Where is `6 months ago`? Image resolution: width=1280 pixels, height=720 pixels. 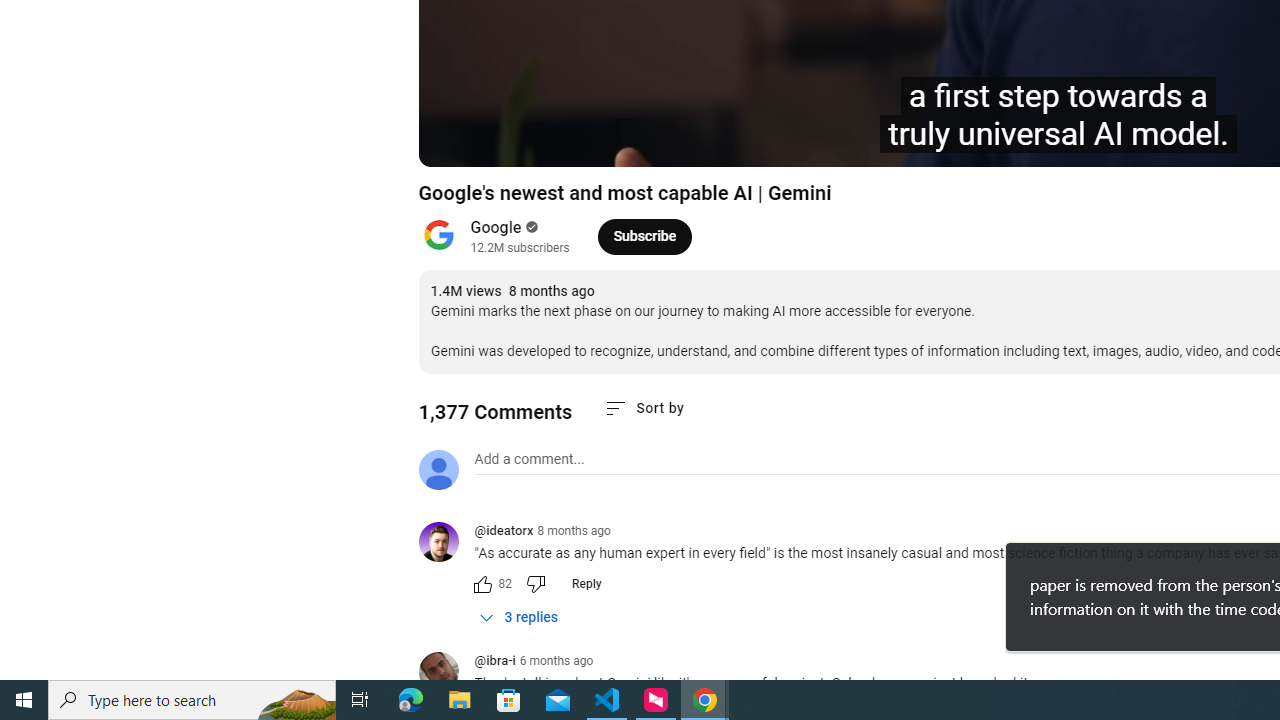
6 months ago is located at coordinates (556, 661).